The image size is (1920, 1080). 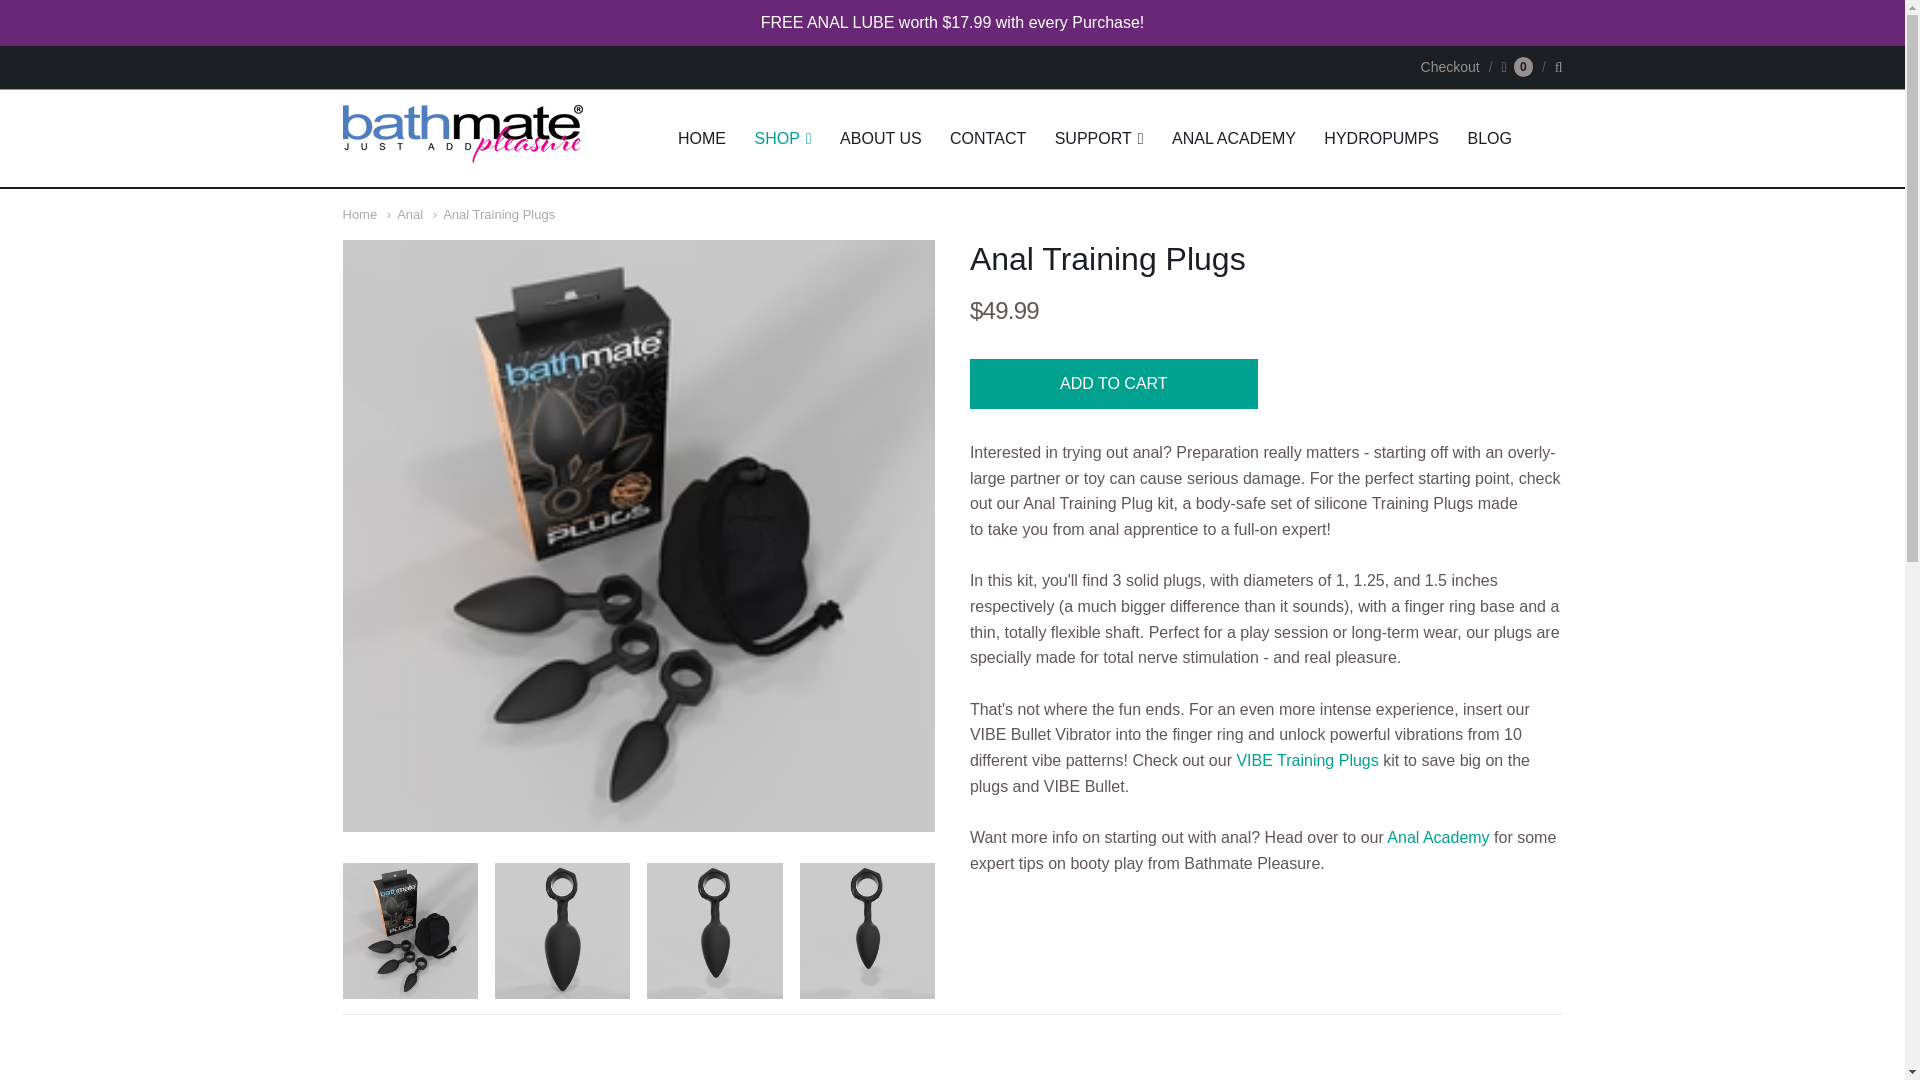 I want to click on Anal Training Plugs, so click(x=562, y=930).